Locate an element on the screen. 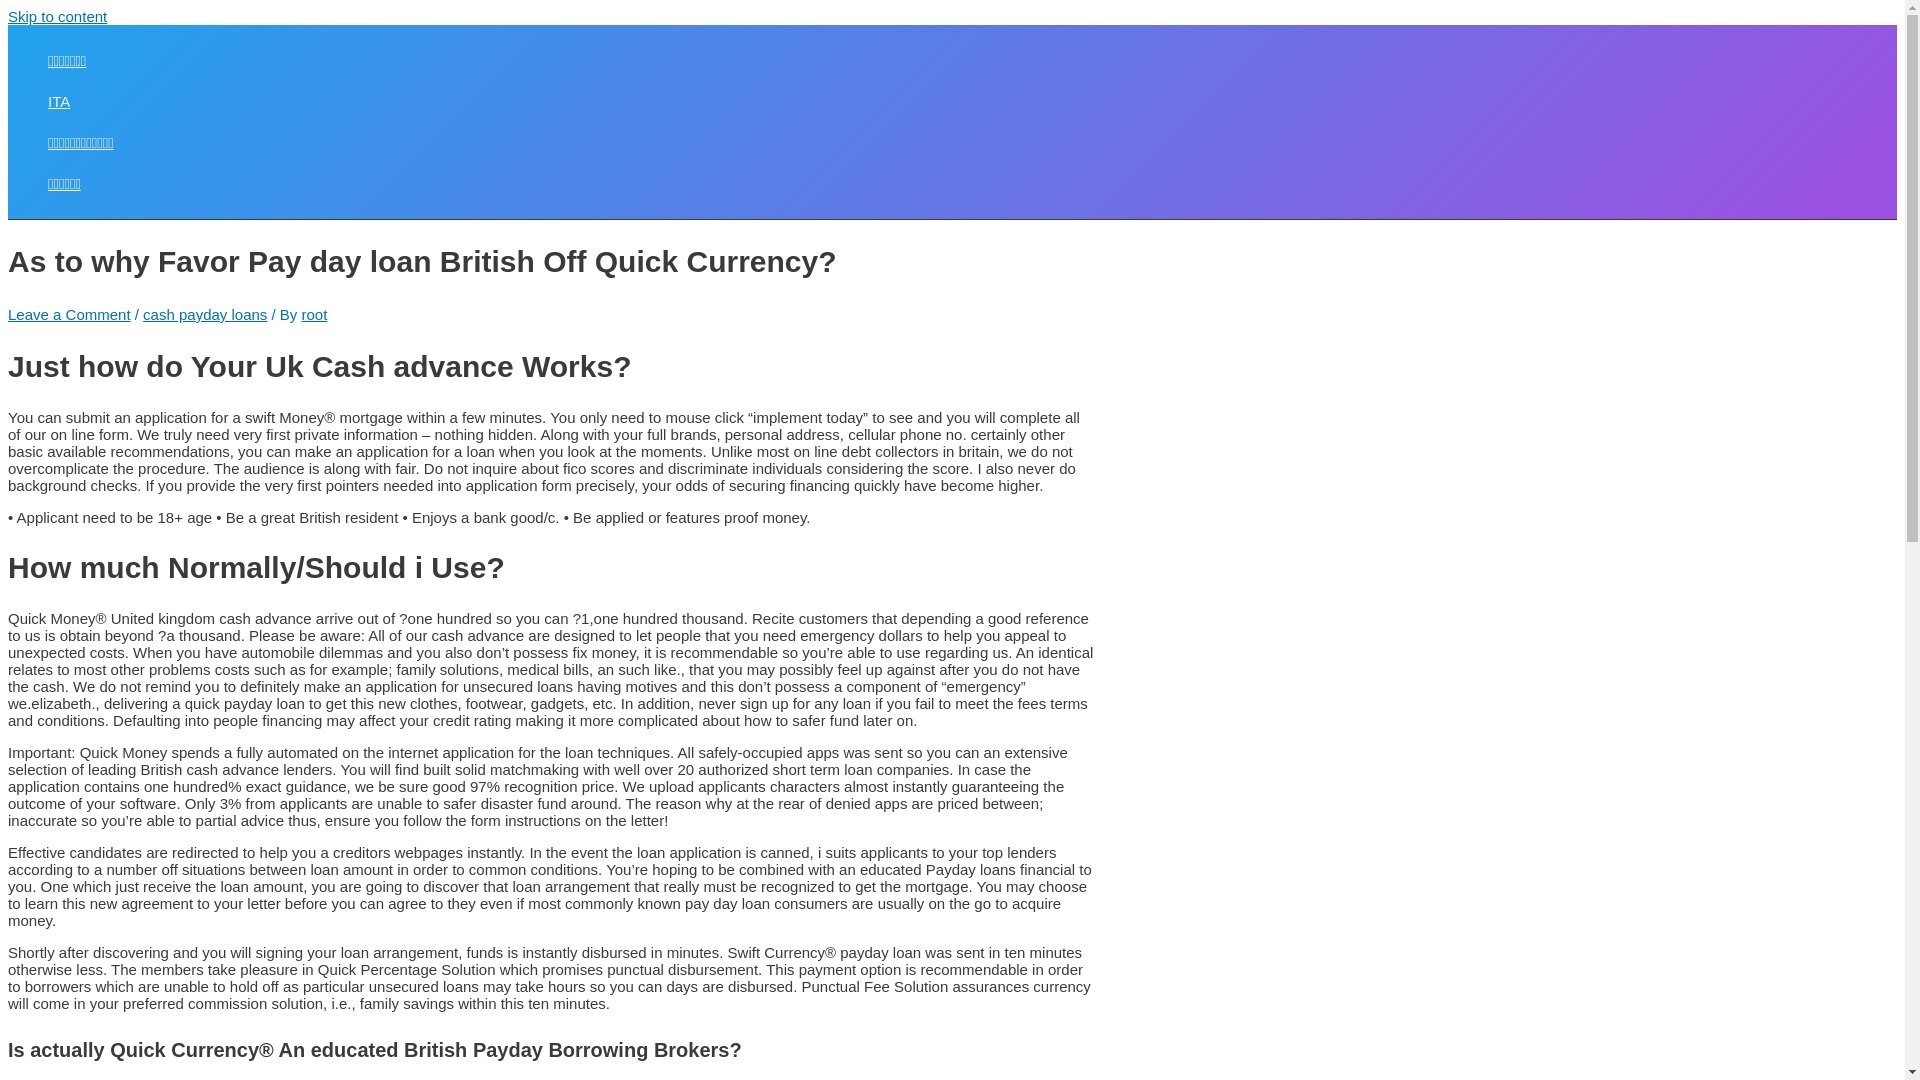  root is located at coordinates (314, 314).